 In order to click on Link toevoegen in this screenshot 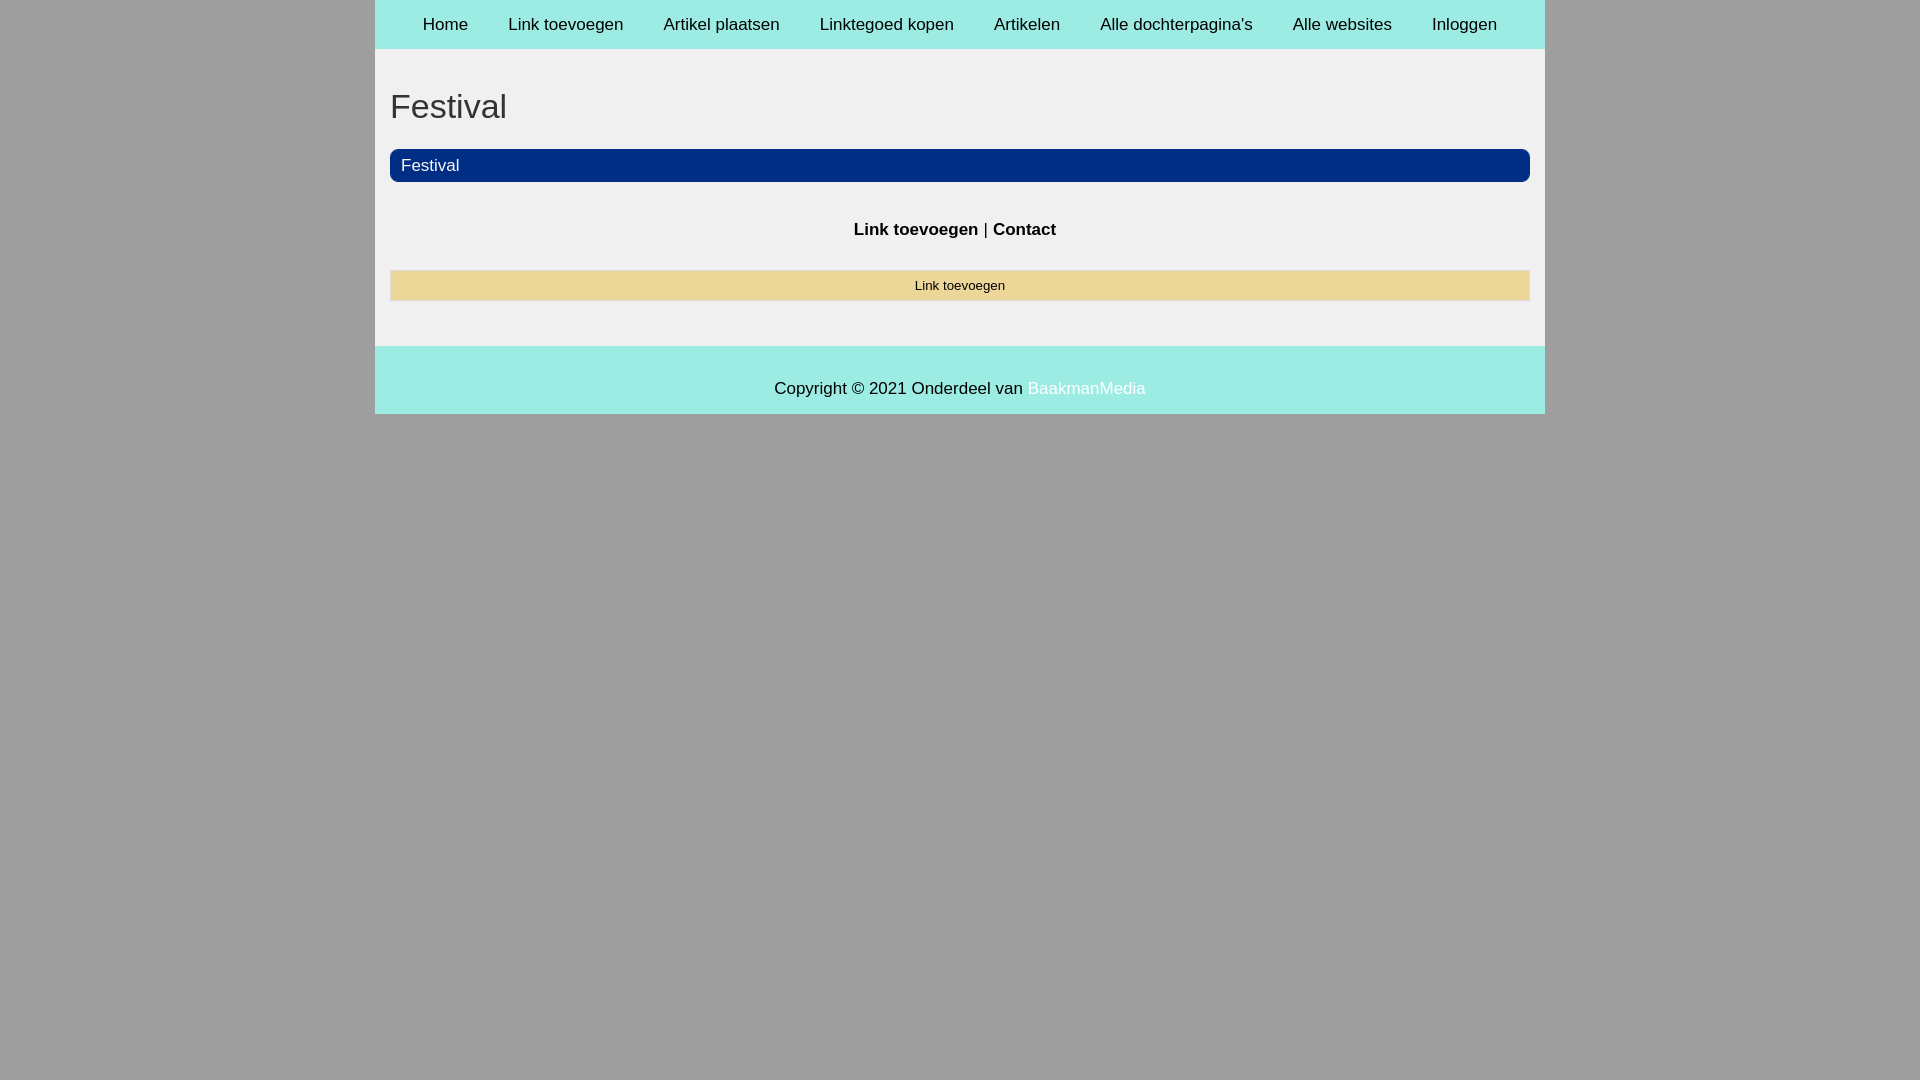, I will do `click(566, 24)`.